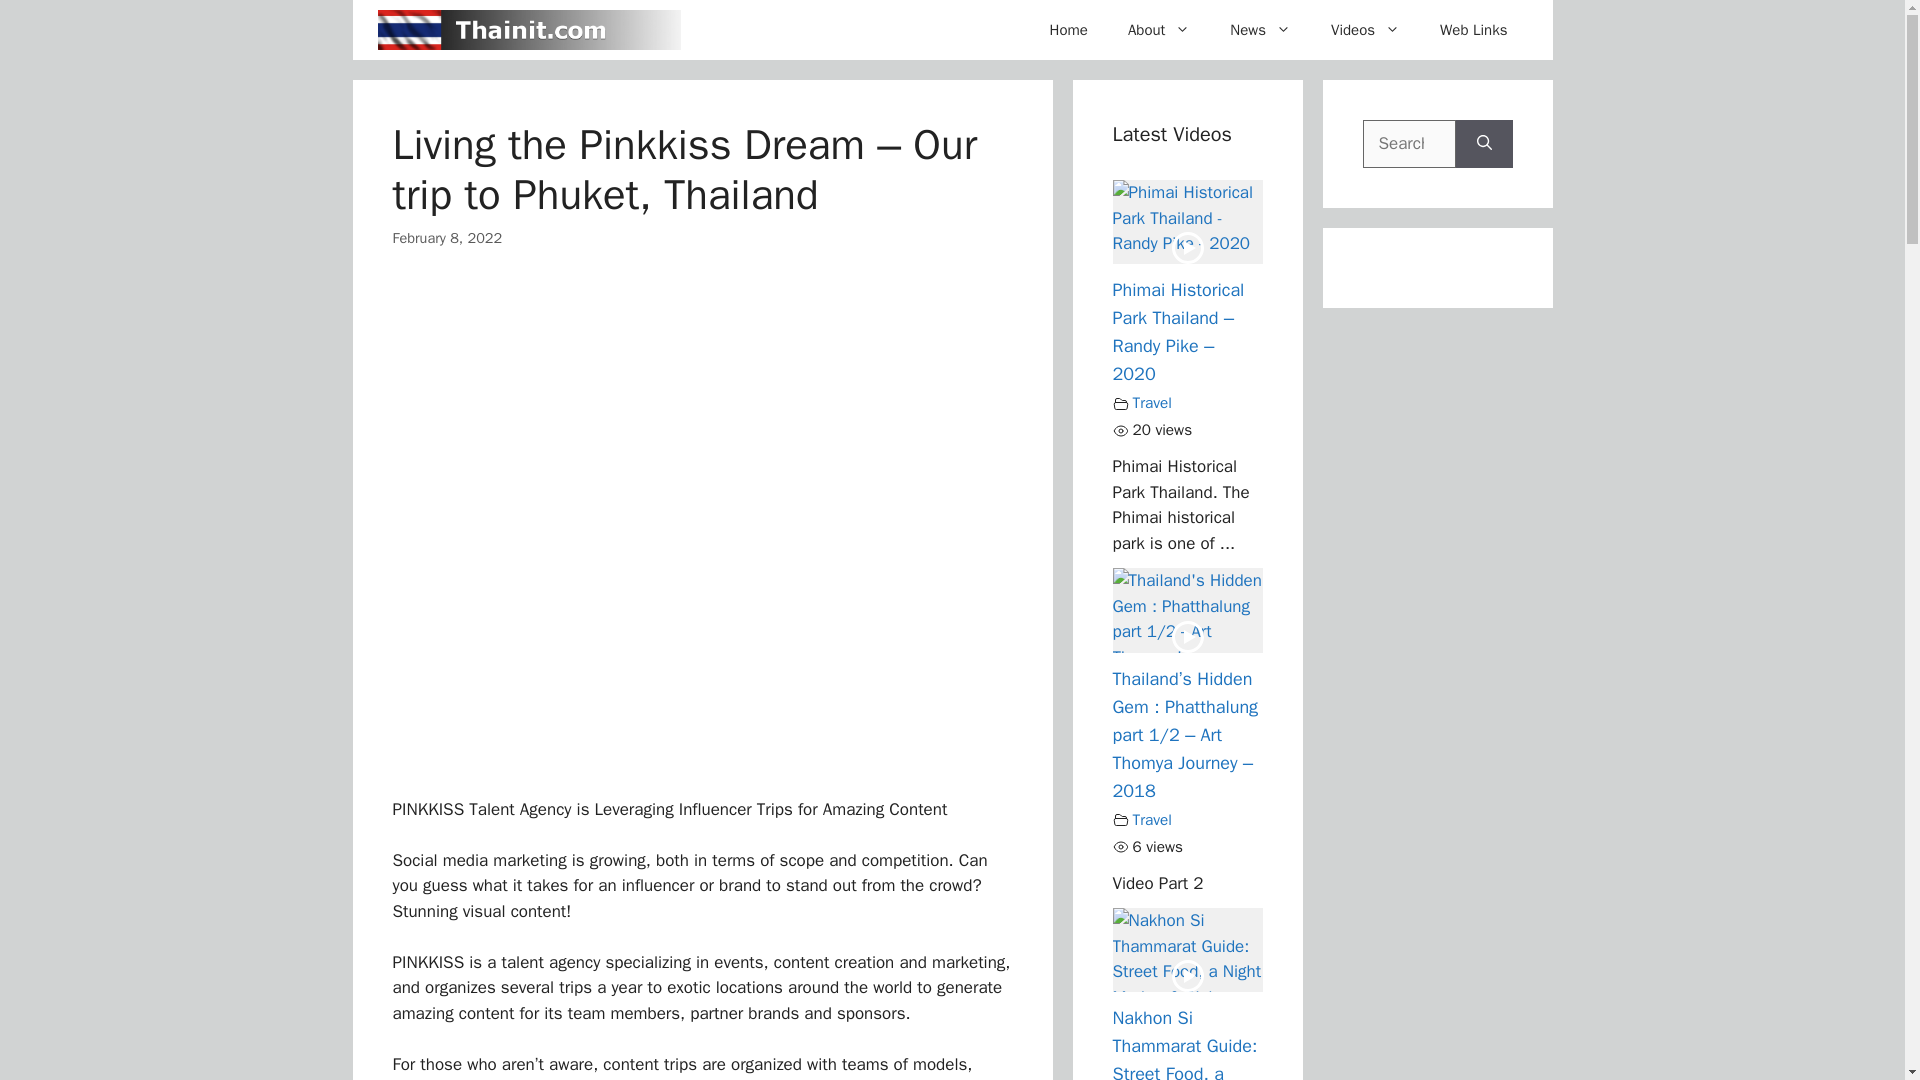 The height and width of the screenshot is (1080, 1920). Describe the element at coordinates (1152, 403) in the screenshot. I see `Travel` at that location.